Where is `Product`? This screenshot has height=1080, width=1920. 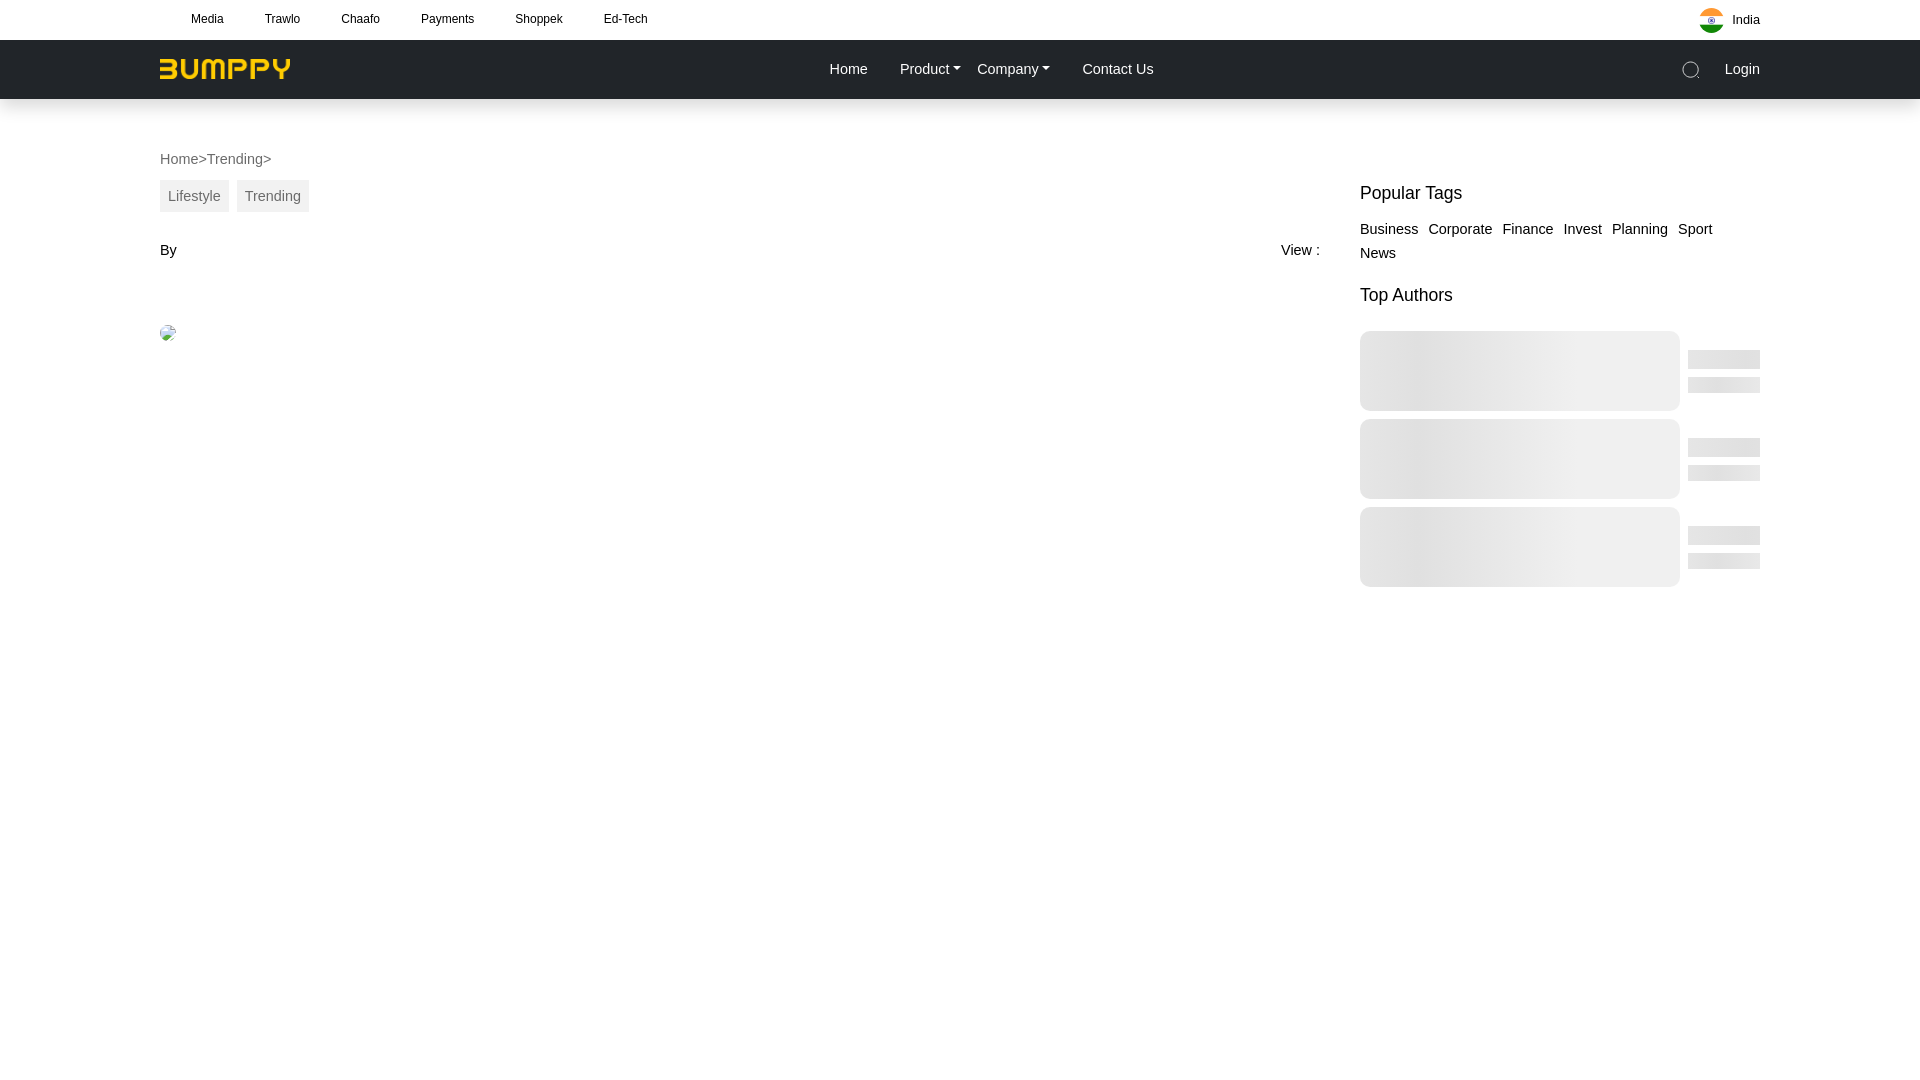
Product is located at coordinates (930, 68).